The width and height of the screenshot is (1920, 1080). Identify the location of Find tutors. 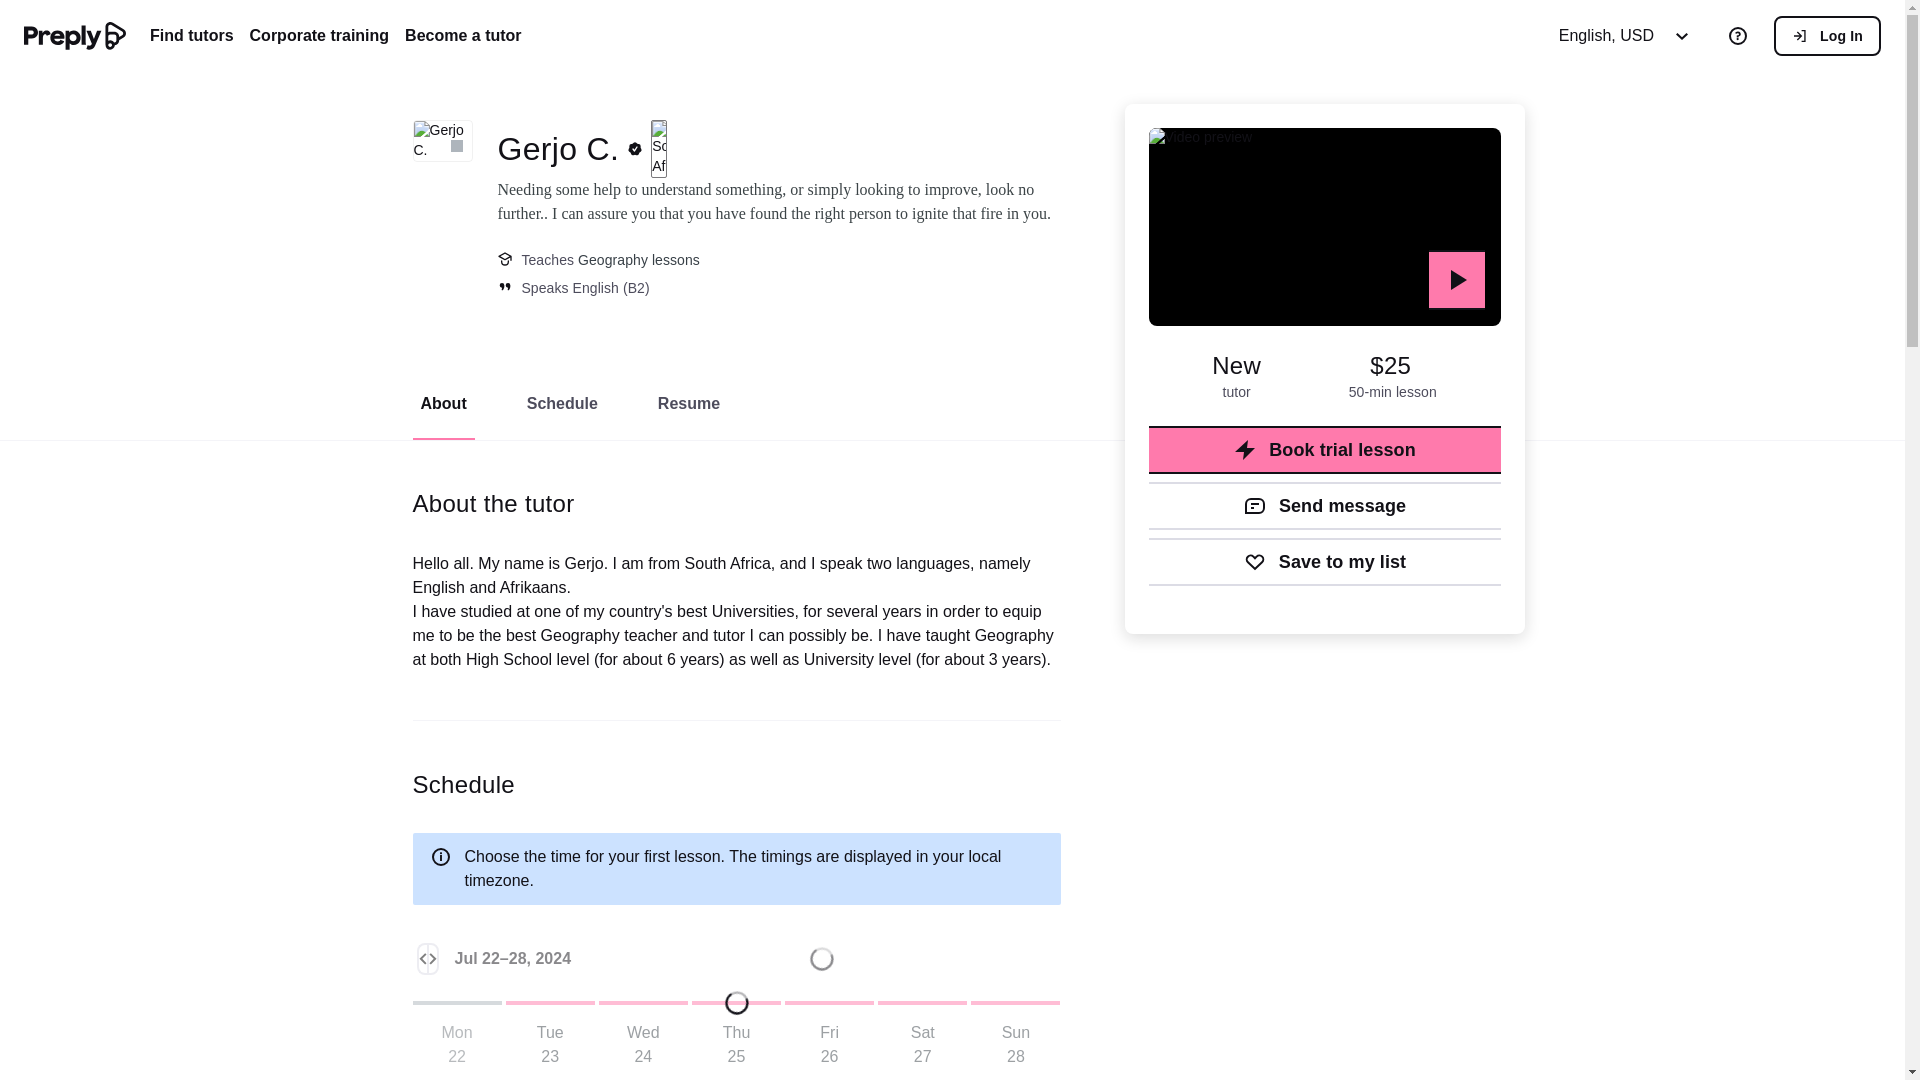
(192, 35).